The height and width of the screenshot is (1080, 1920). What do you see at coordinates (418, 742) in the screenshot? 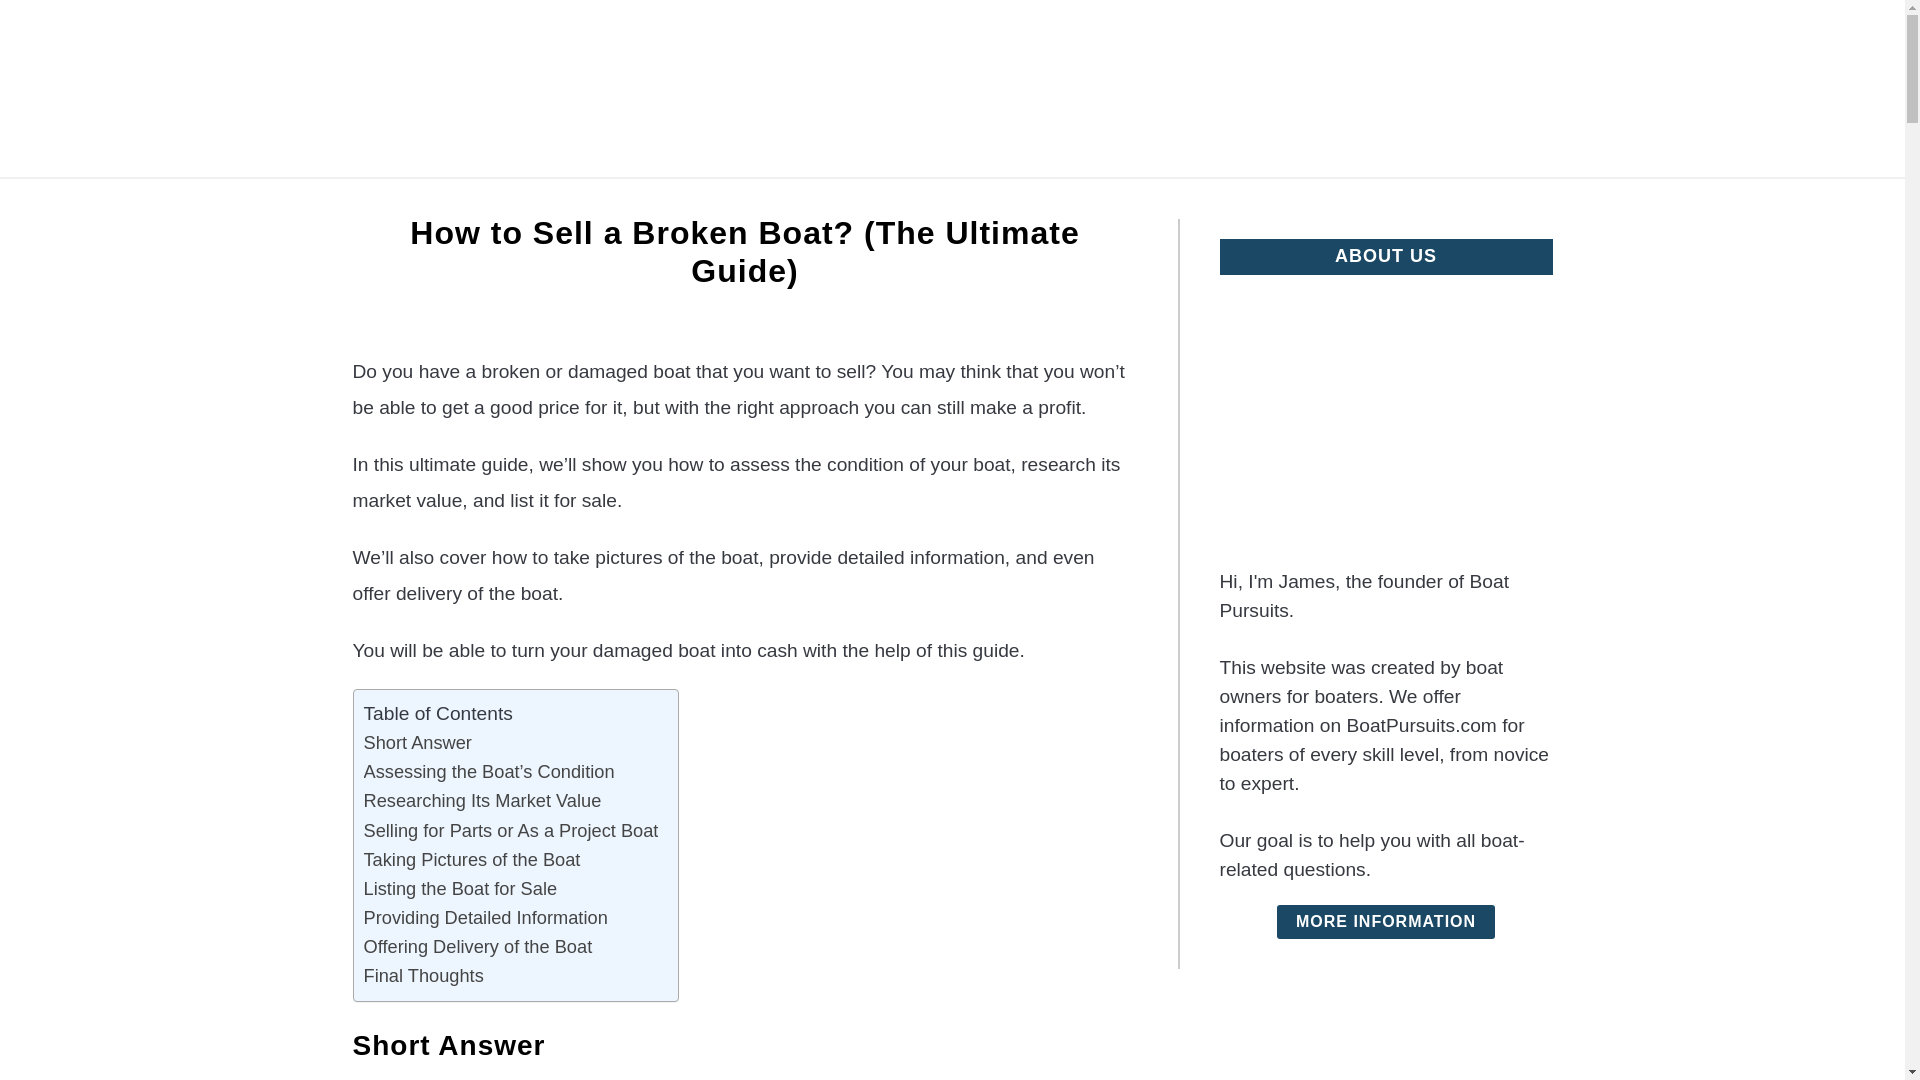
I see `Short Answer` at bounding box center [418, 742].